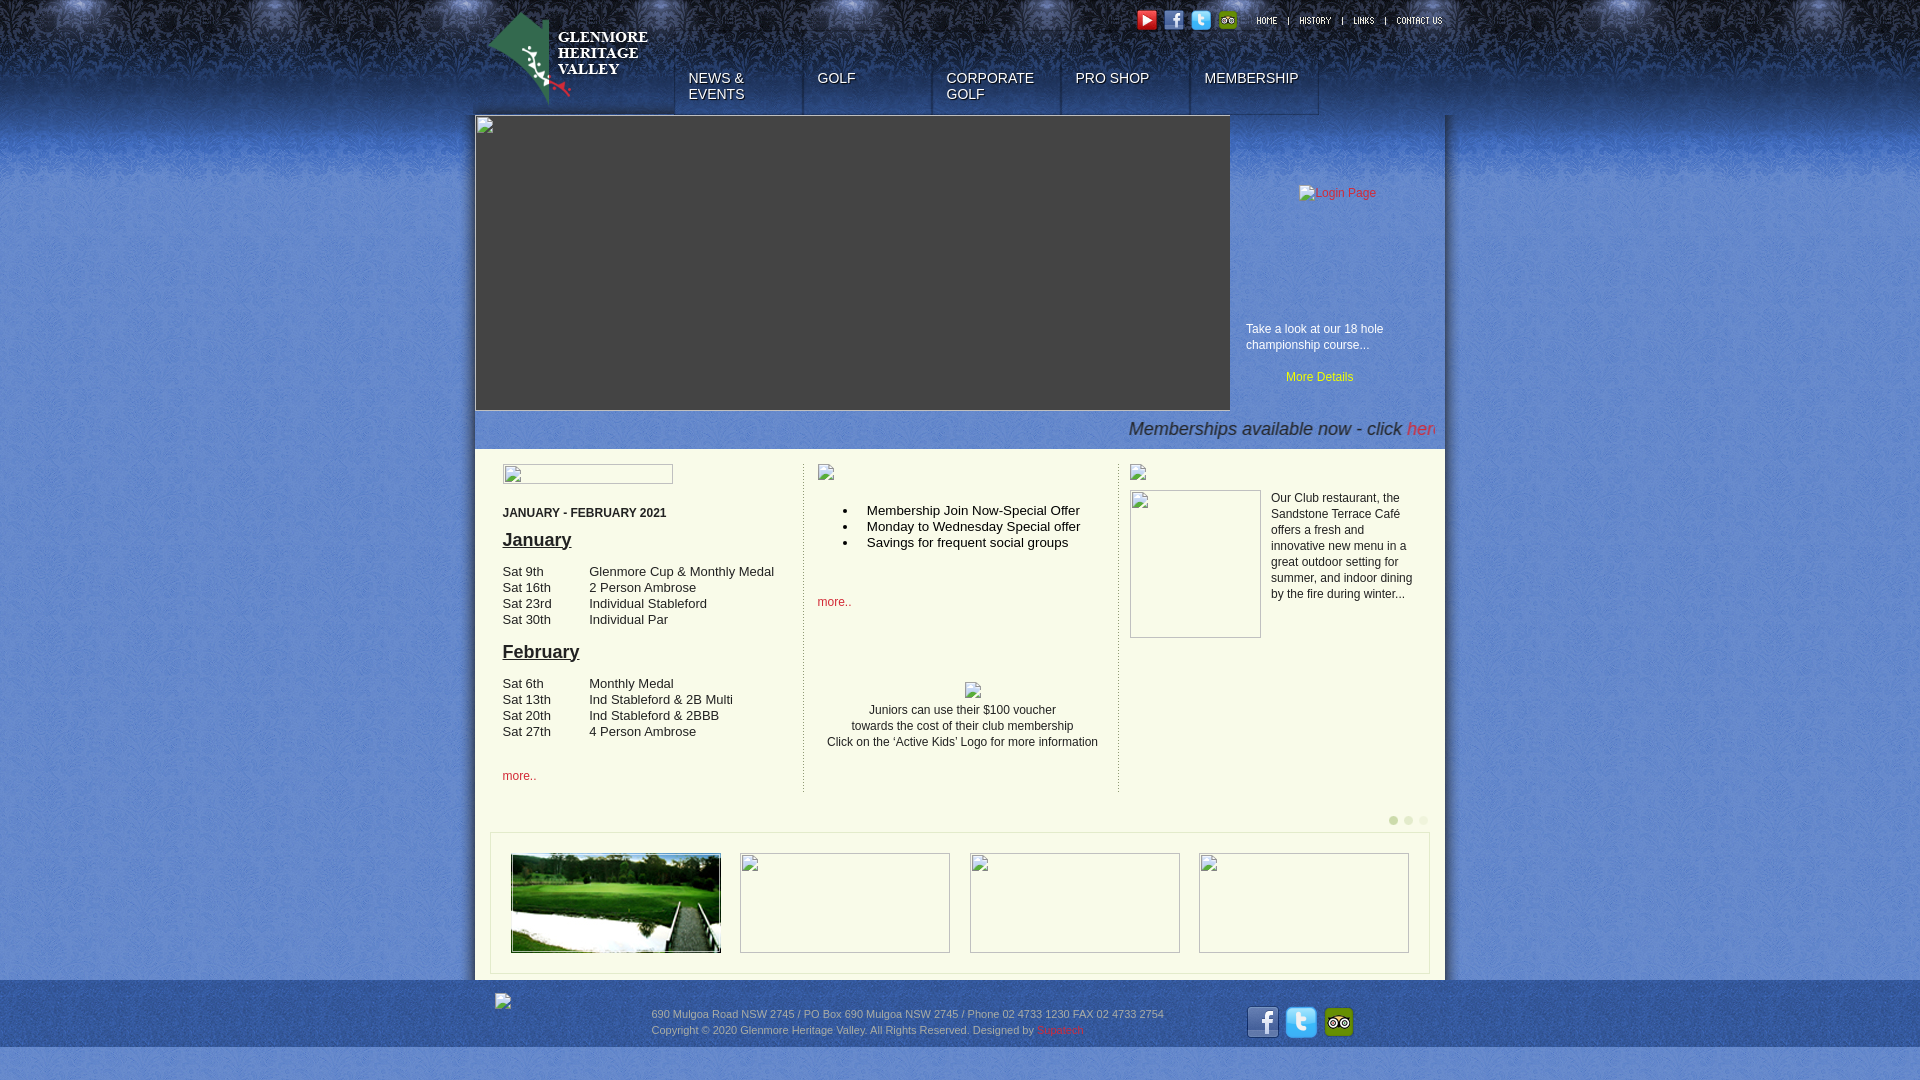  I want to click on GOLF, so click(866, 72).